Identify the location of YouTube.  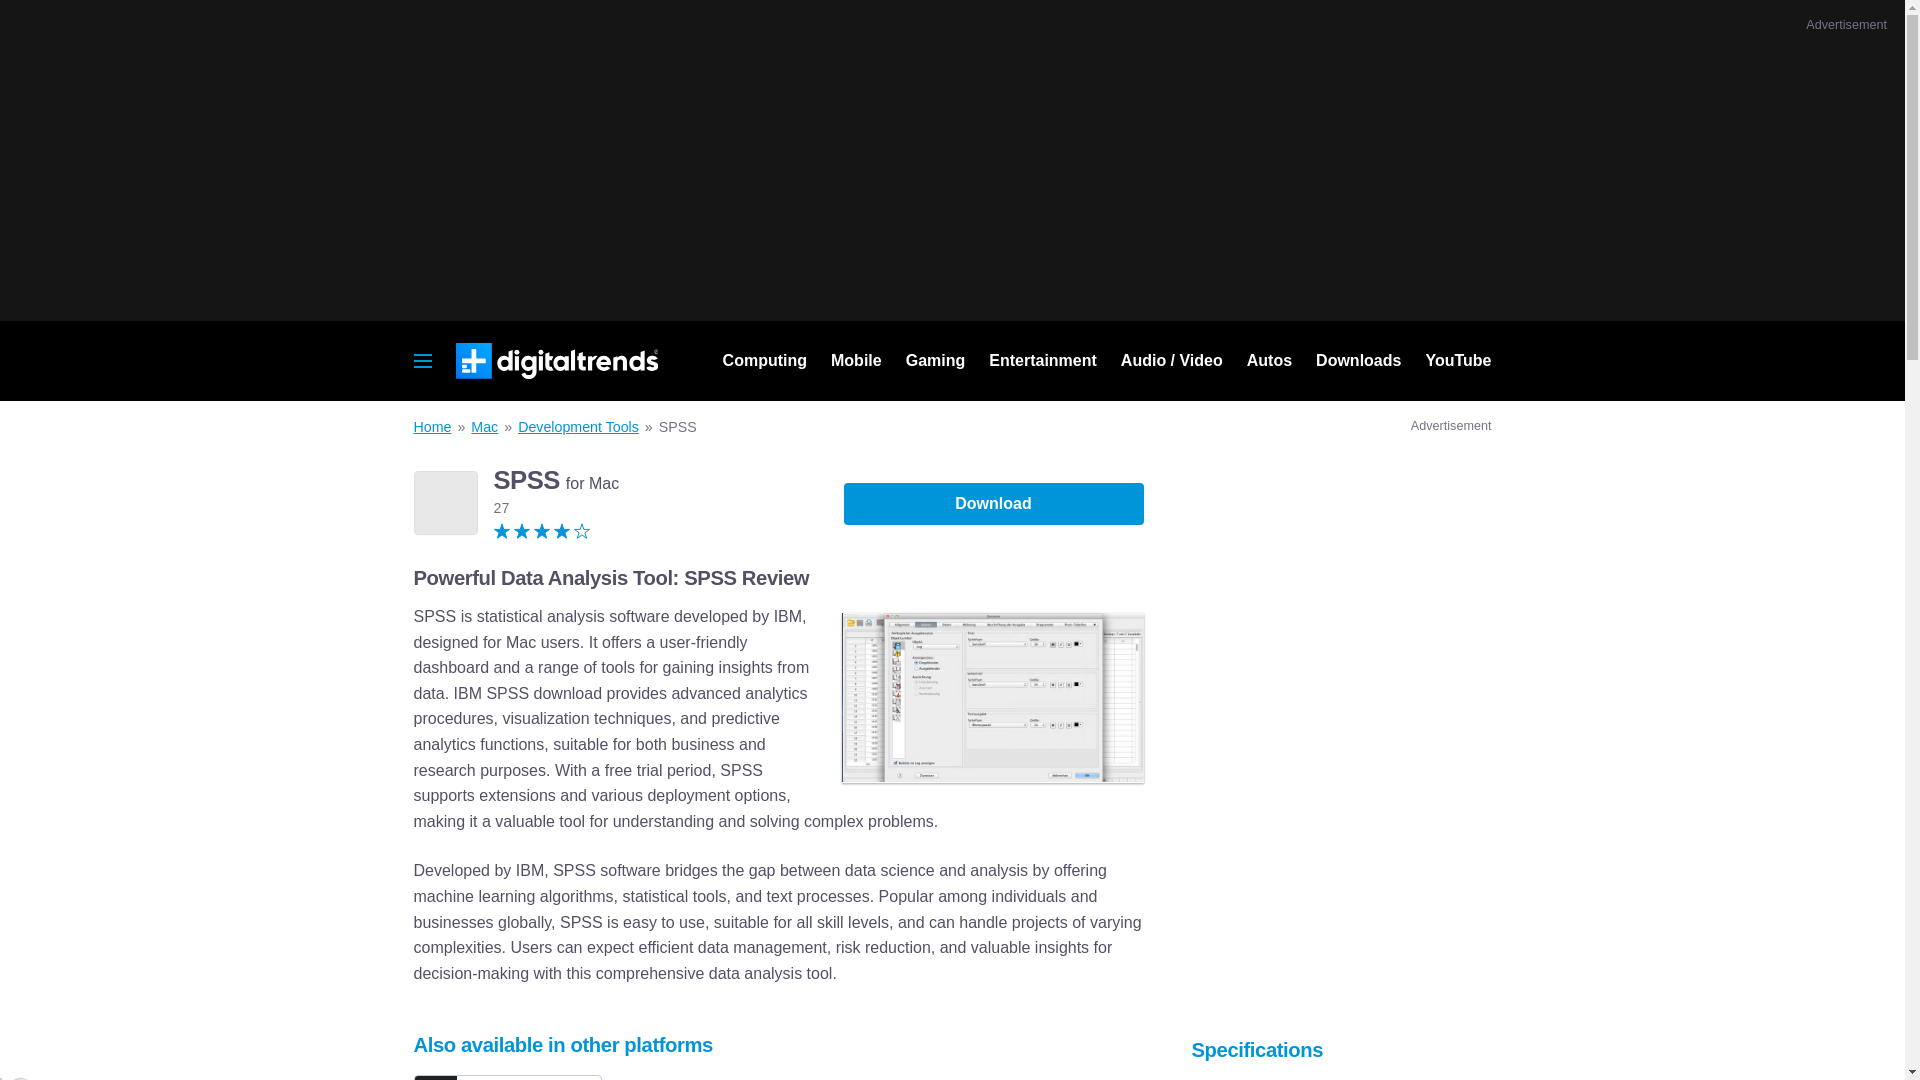
(1458, 360).